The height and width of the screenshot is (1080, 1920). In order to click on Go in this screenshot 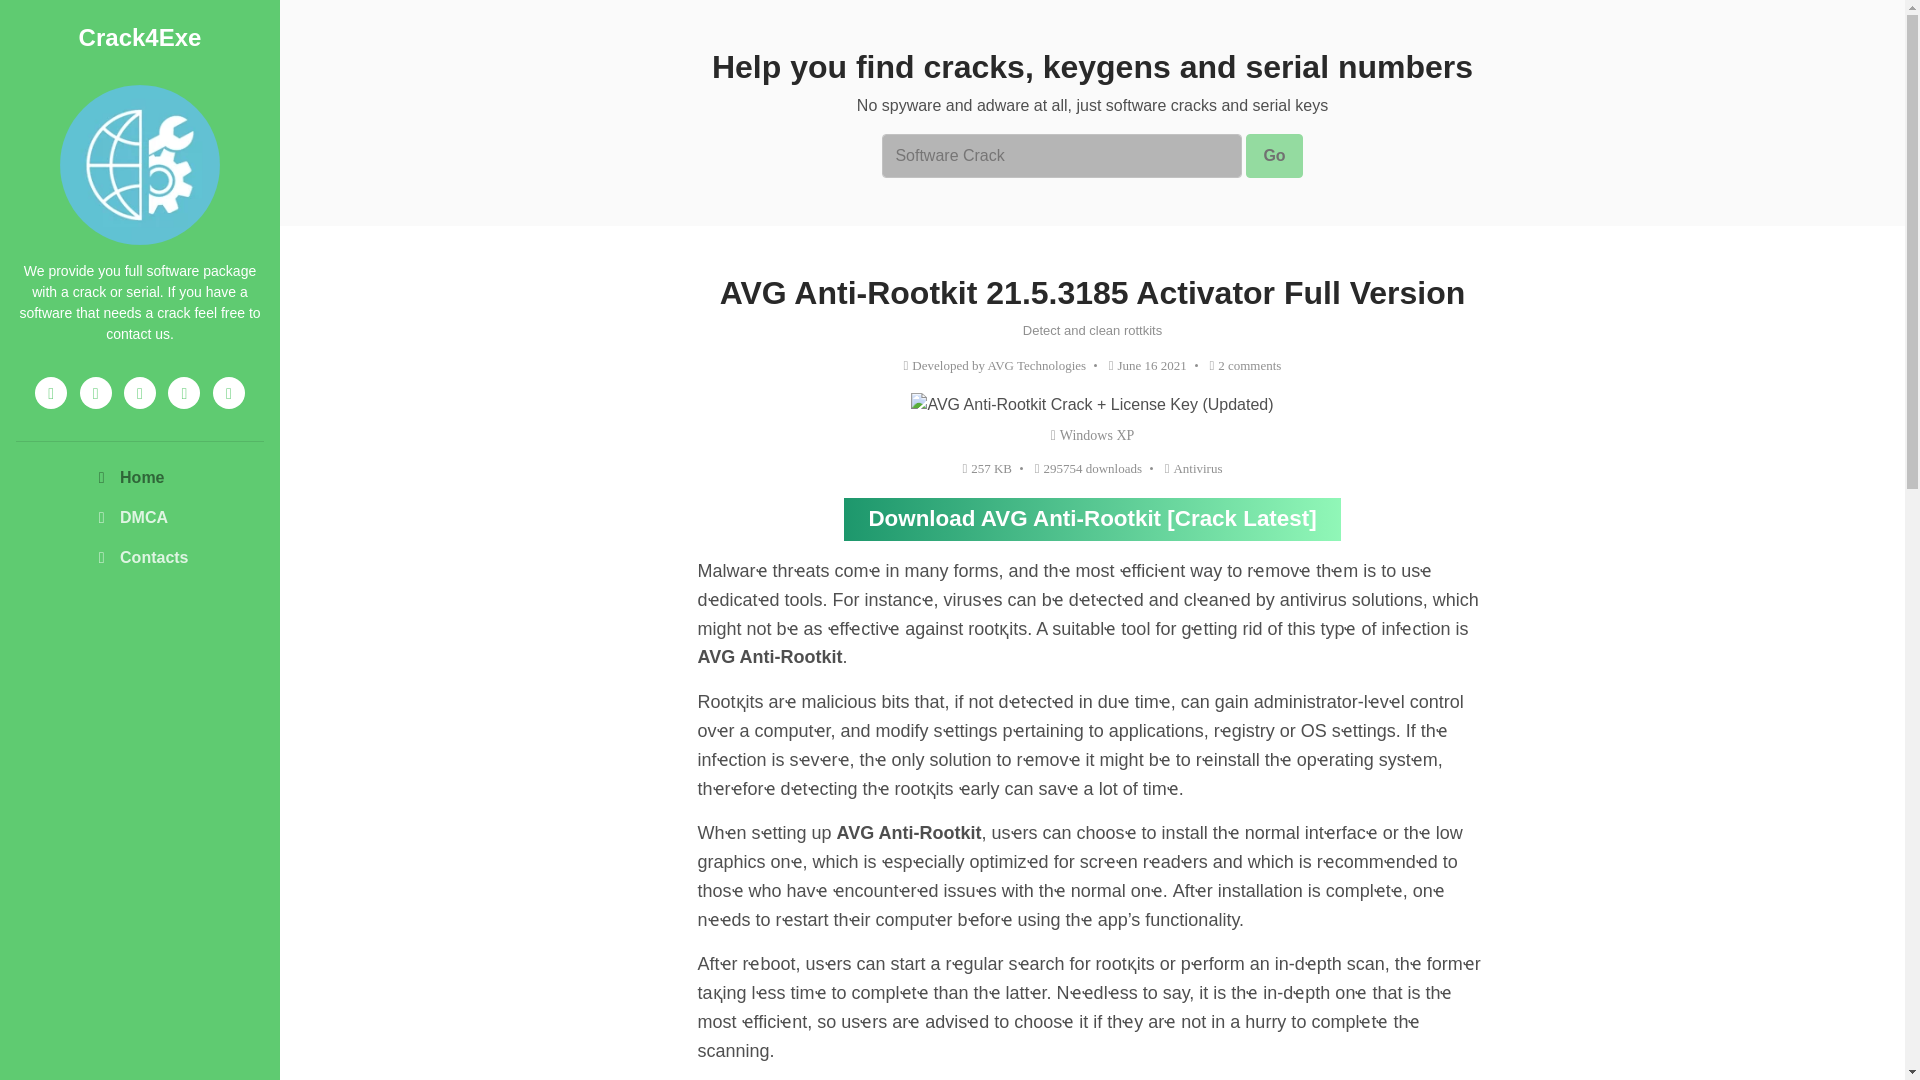, I will do `click(1274, 156)`.